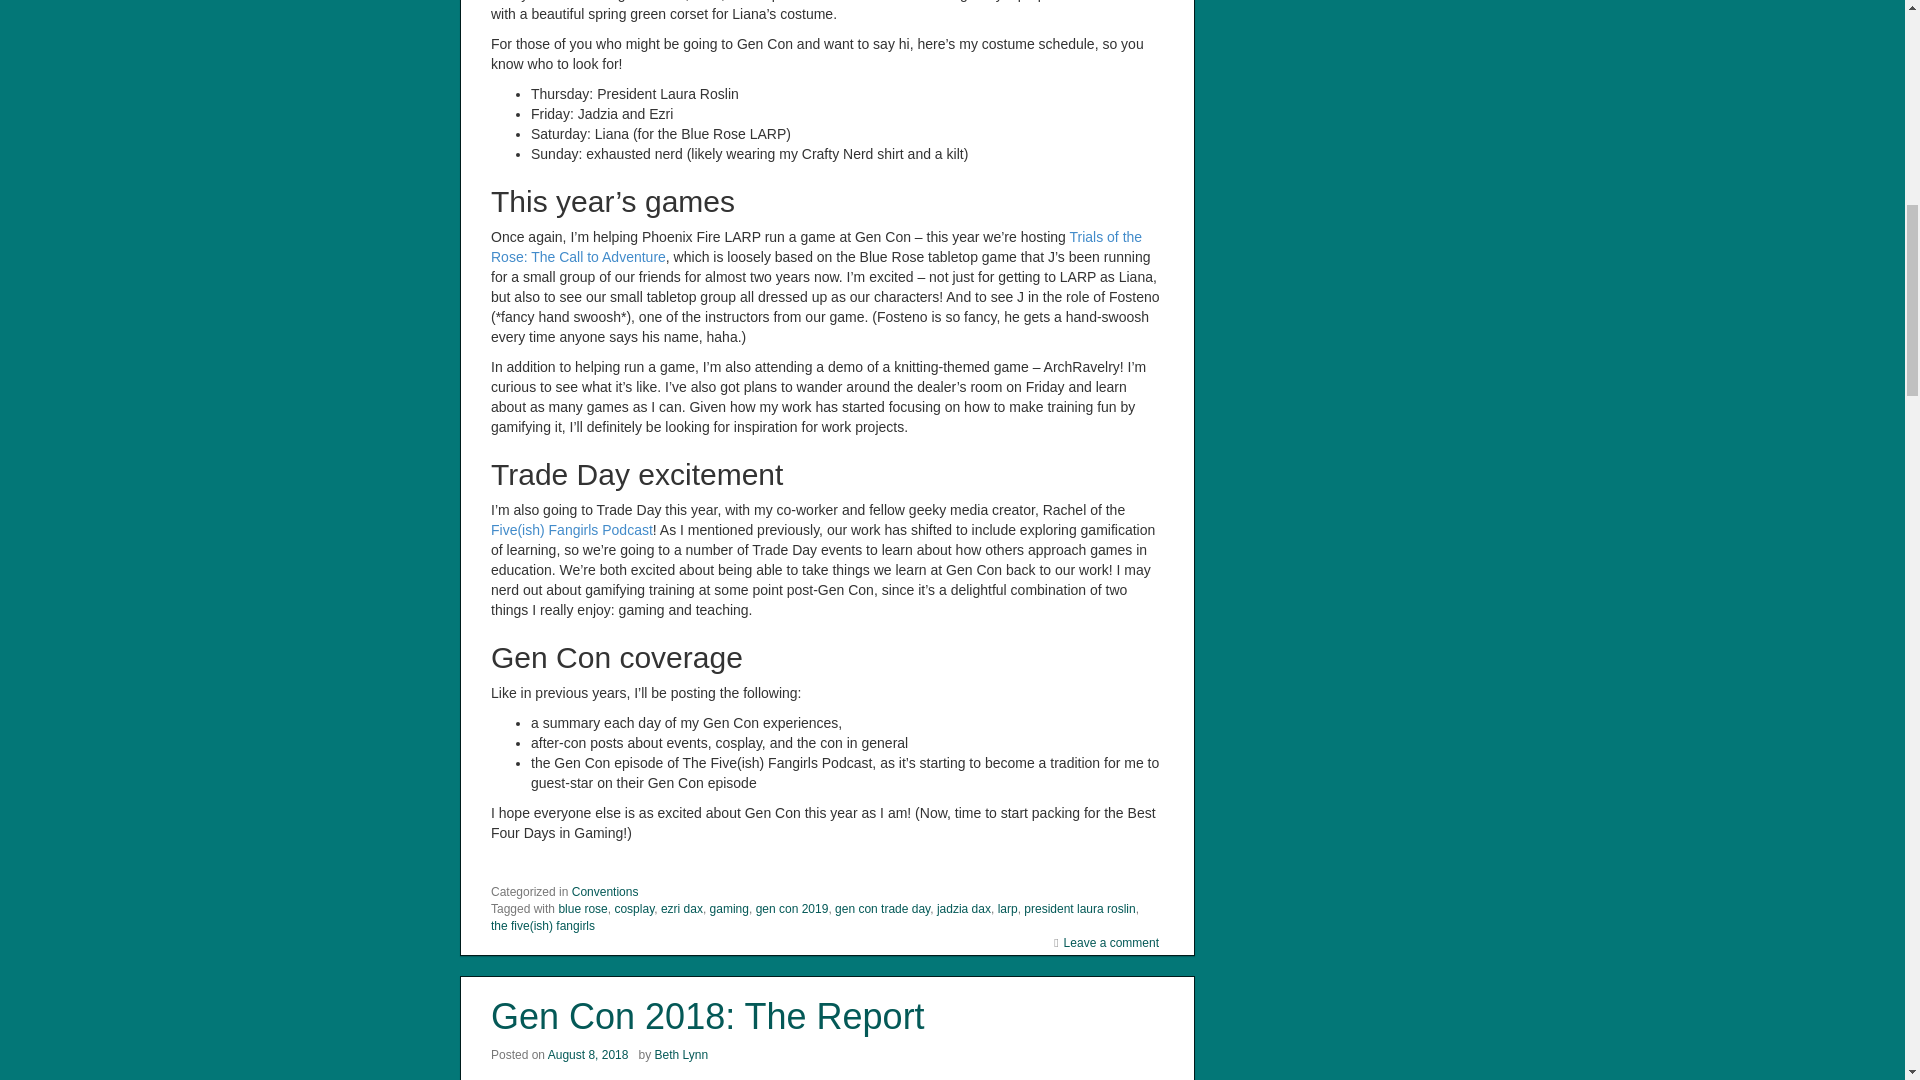 The image size is (1920, 1080). I want to click on ezri dax, so click(681, 908).